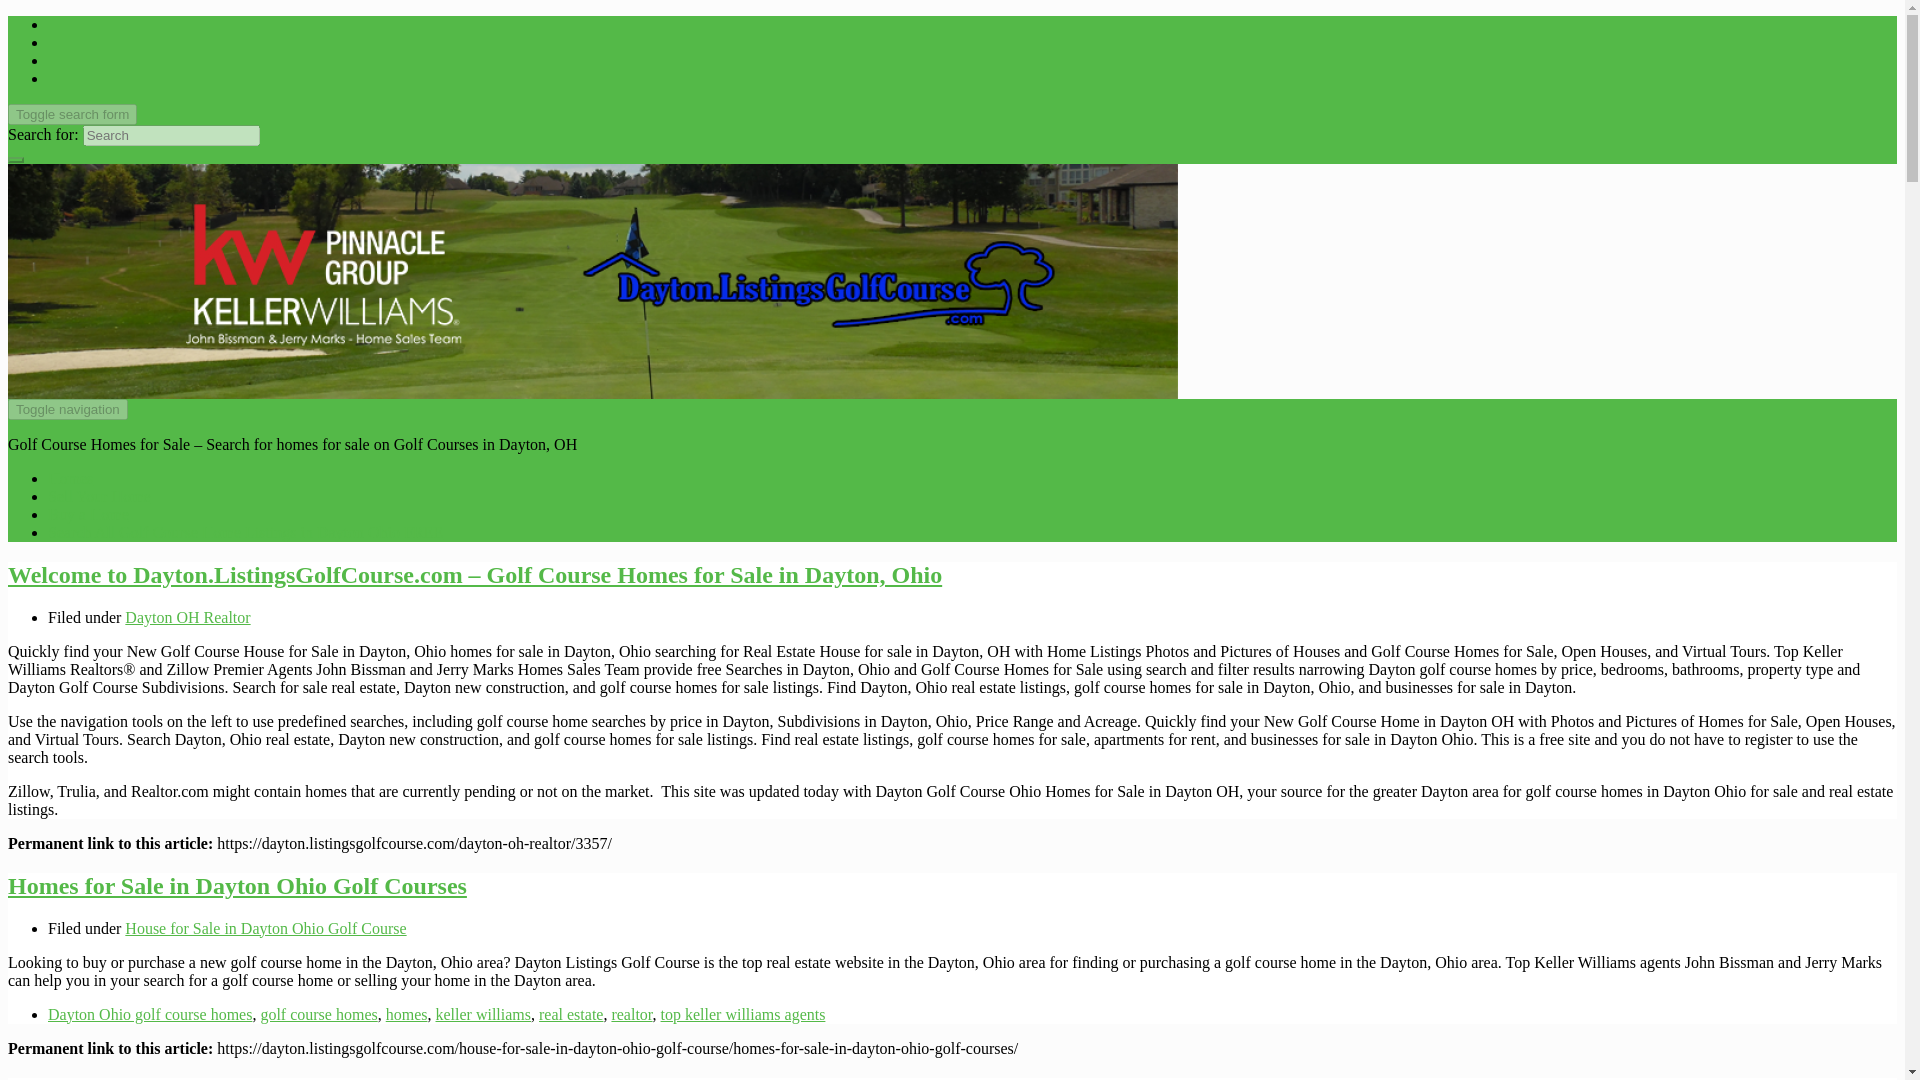 This screenshot has width=1920, height=1080. I want to click on Homes, so click(70, 478).